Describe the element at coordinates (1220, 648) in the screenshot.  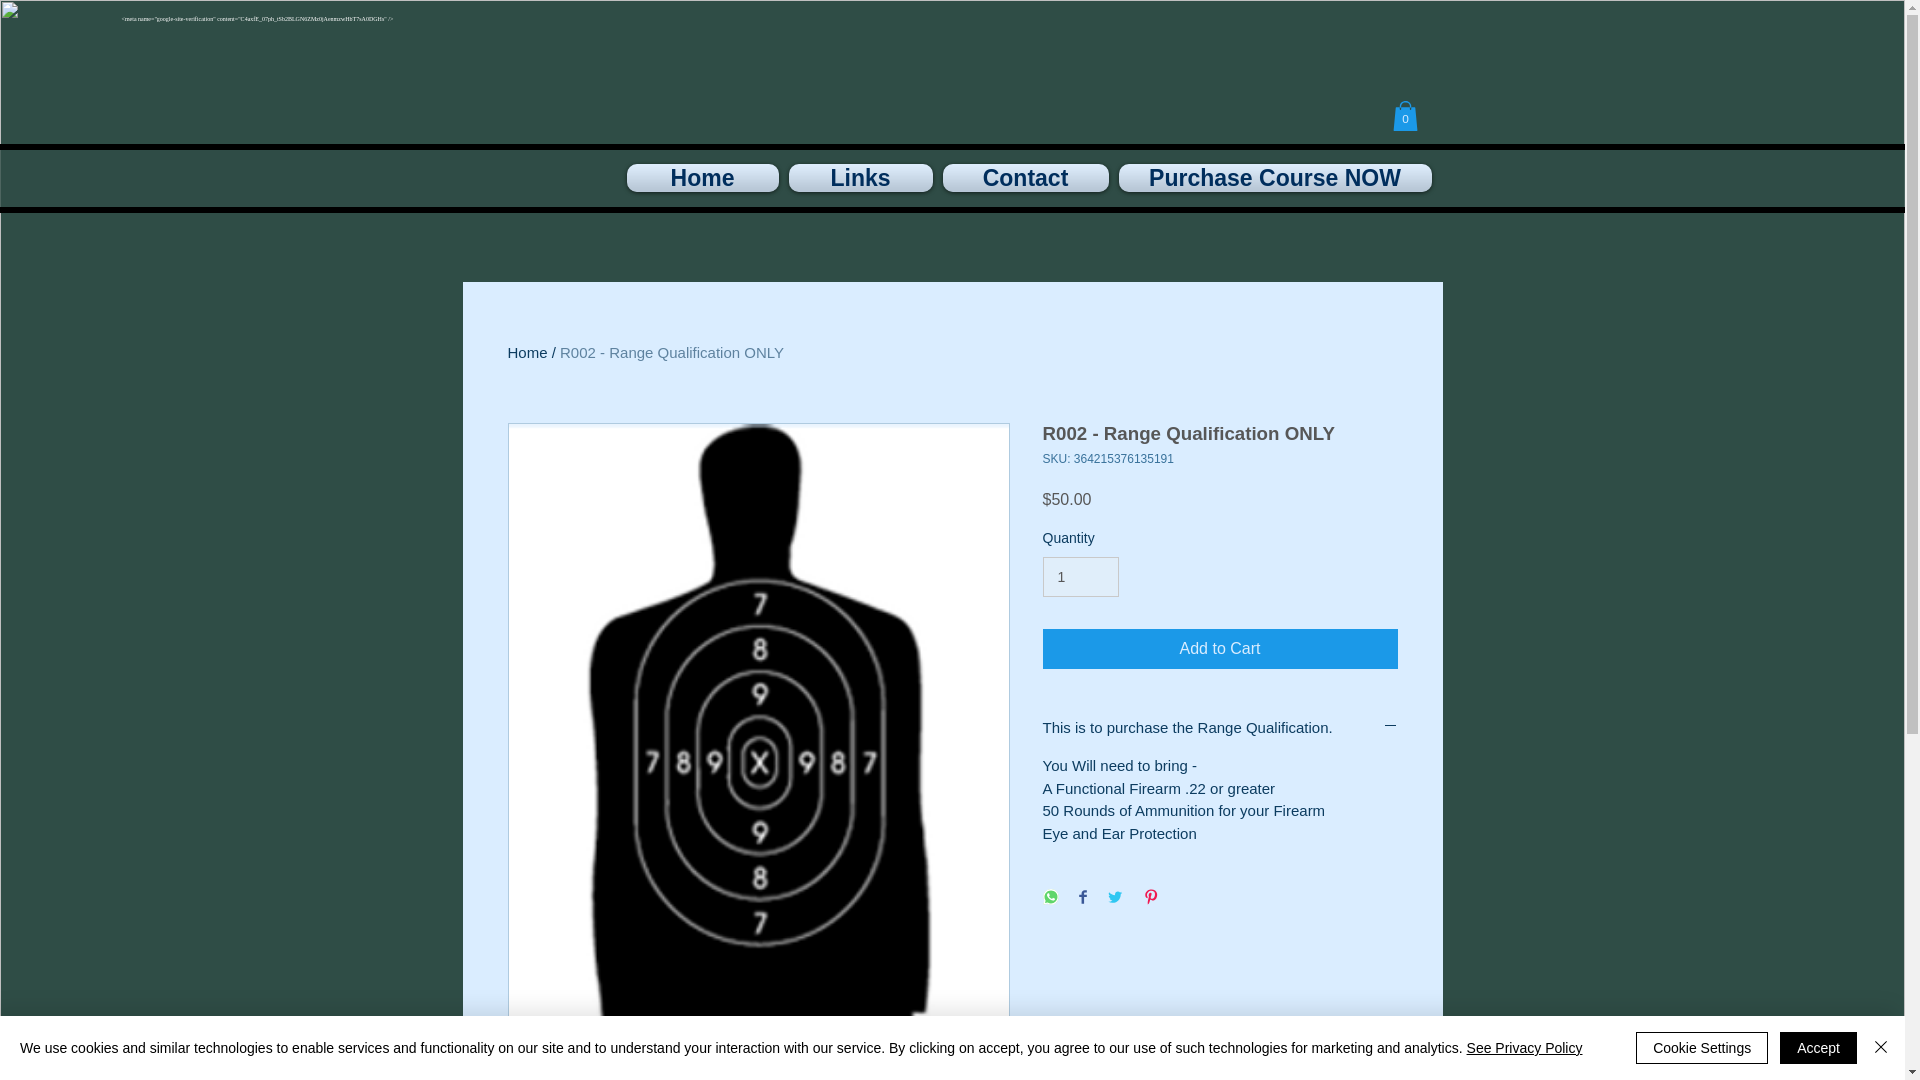
I see `Add to Cart` at that location.